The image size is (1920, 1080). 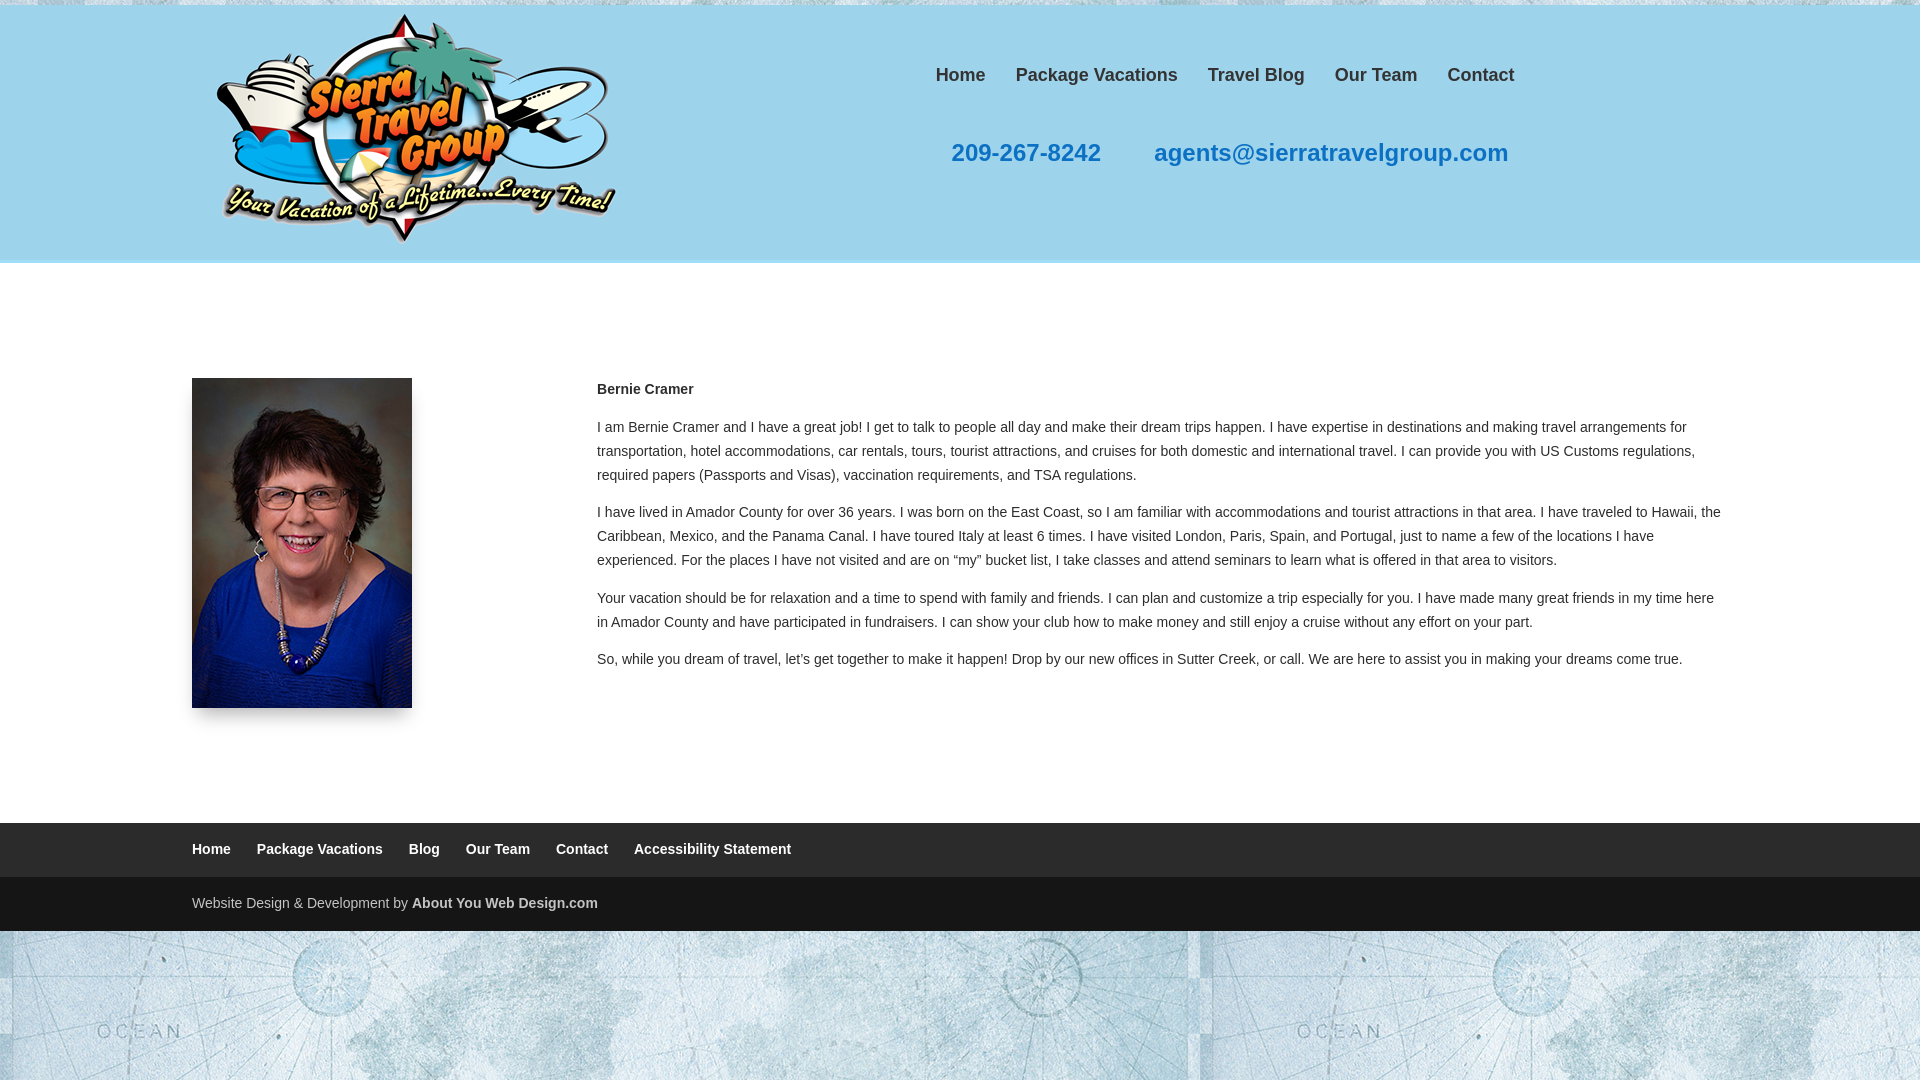 What do you see at coordinates (1097, 75) in the screenshot?
I see `Package Vacations` at bounding box center [1097, 75].